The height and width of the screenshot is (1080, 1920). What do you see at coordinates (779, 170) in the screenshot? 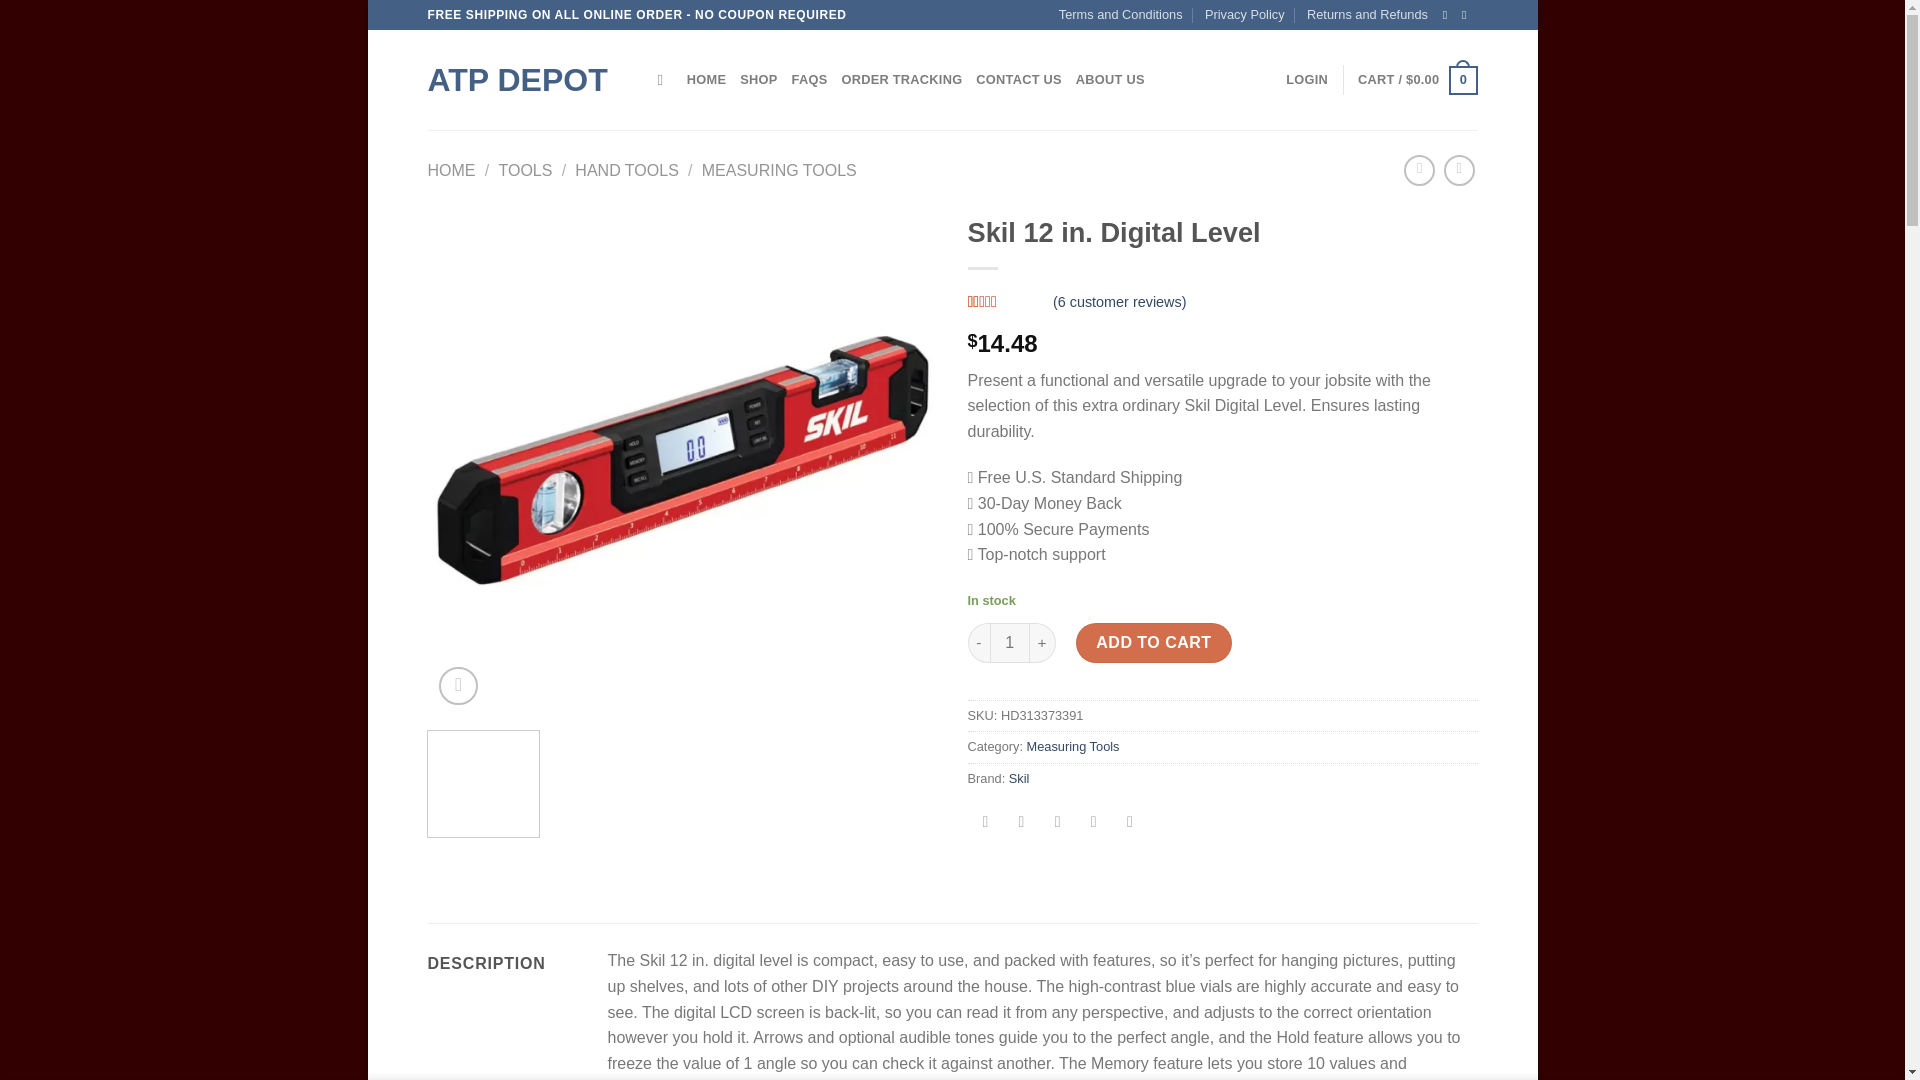
I see `MEASURING TOOLS` at bounding box center [779, 170].